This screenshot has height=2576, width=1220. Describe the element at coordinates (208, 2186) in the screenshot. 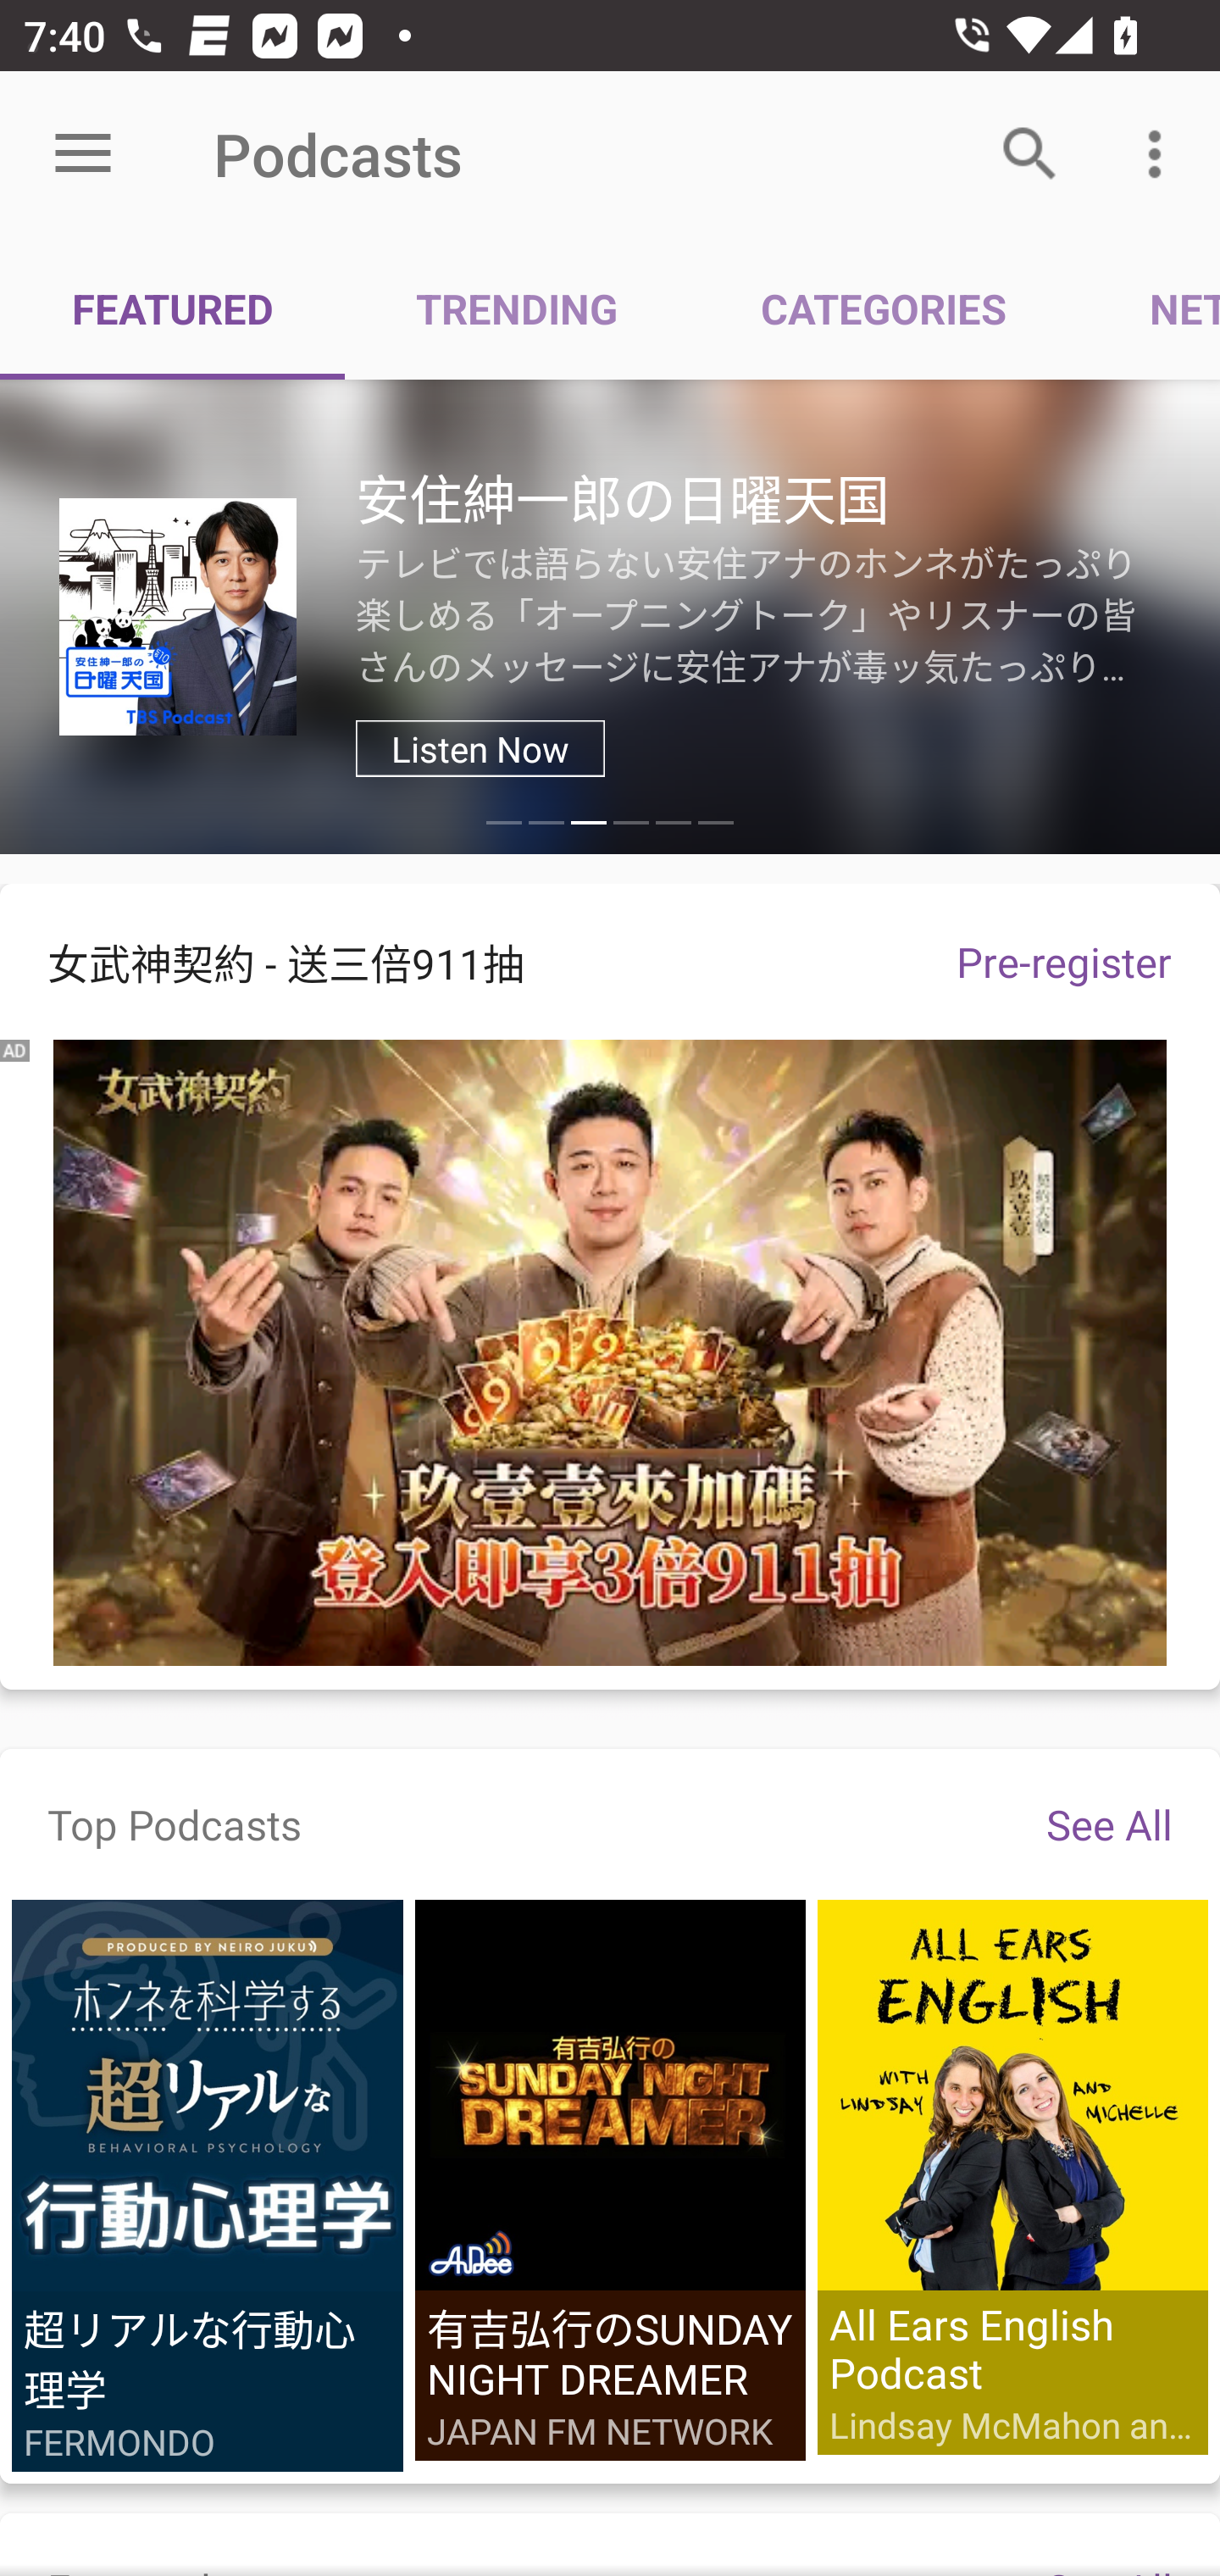

I see `超リアルな行動心理学 FERMONDO` at that location.